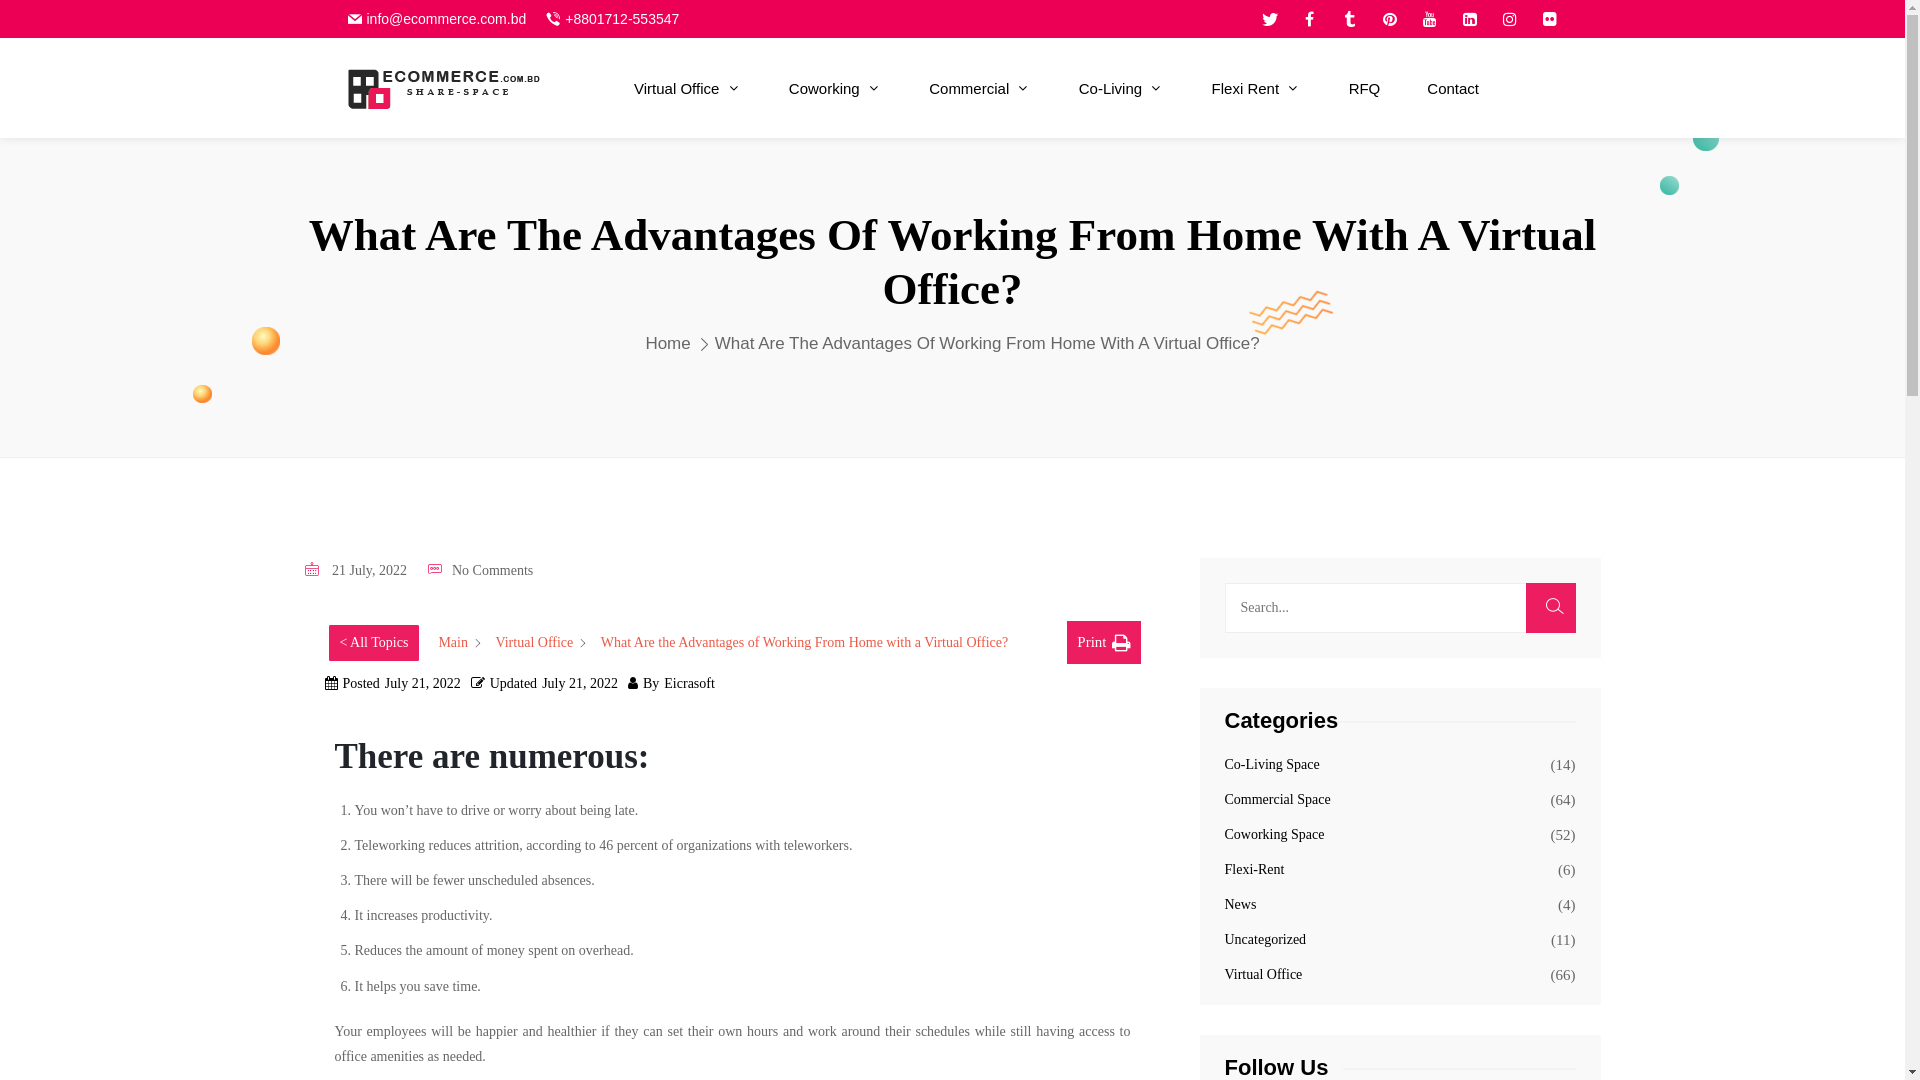 Image resolution: width=1920 pixels, height=1080 pixels. I want to click on News, so click(1240, 904).